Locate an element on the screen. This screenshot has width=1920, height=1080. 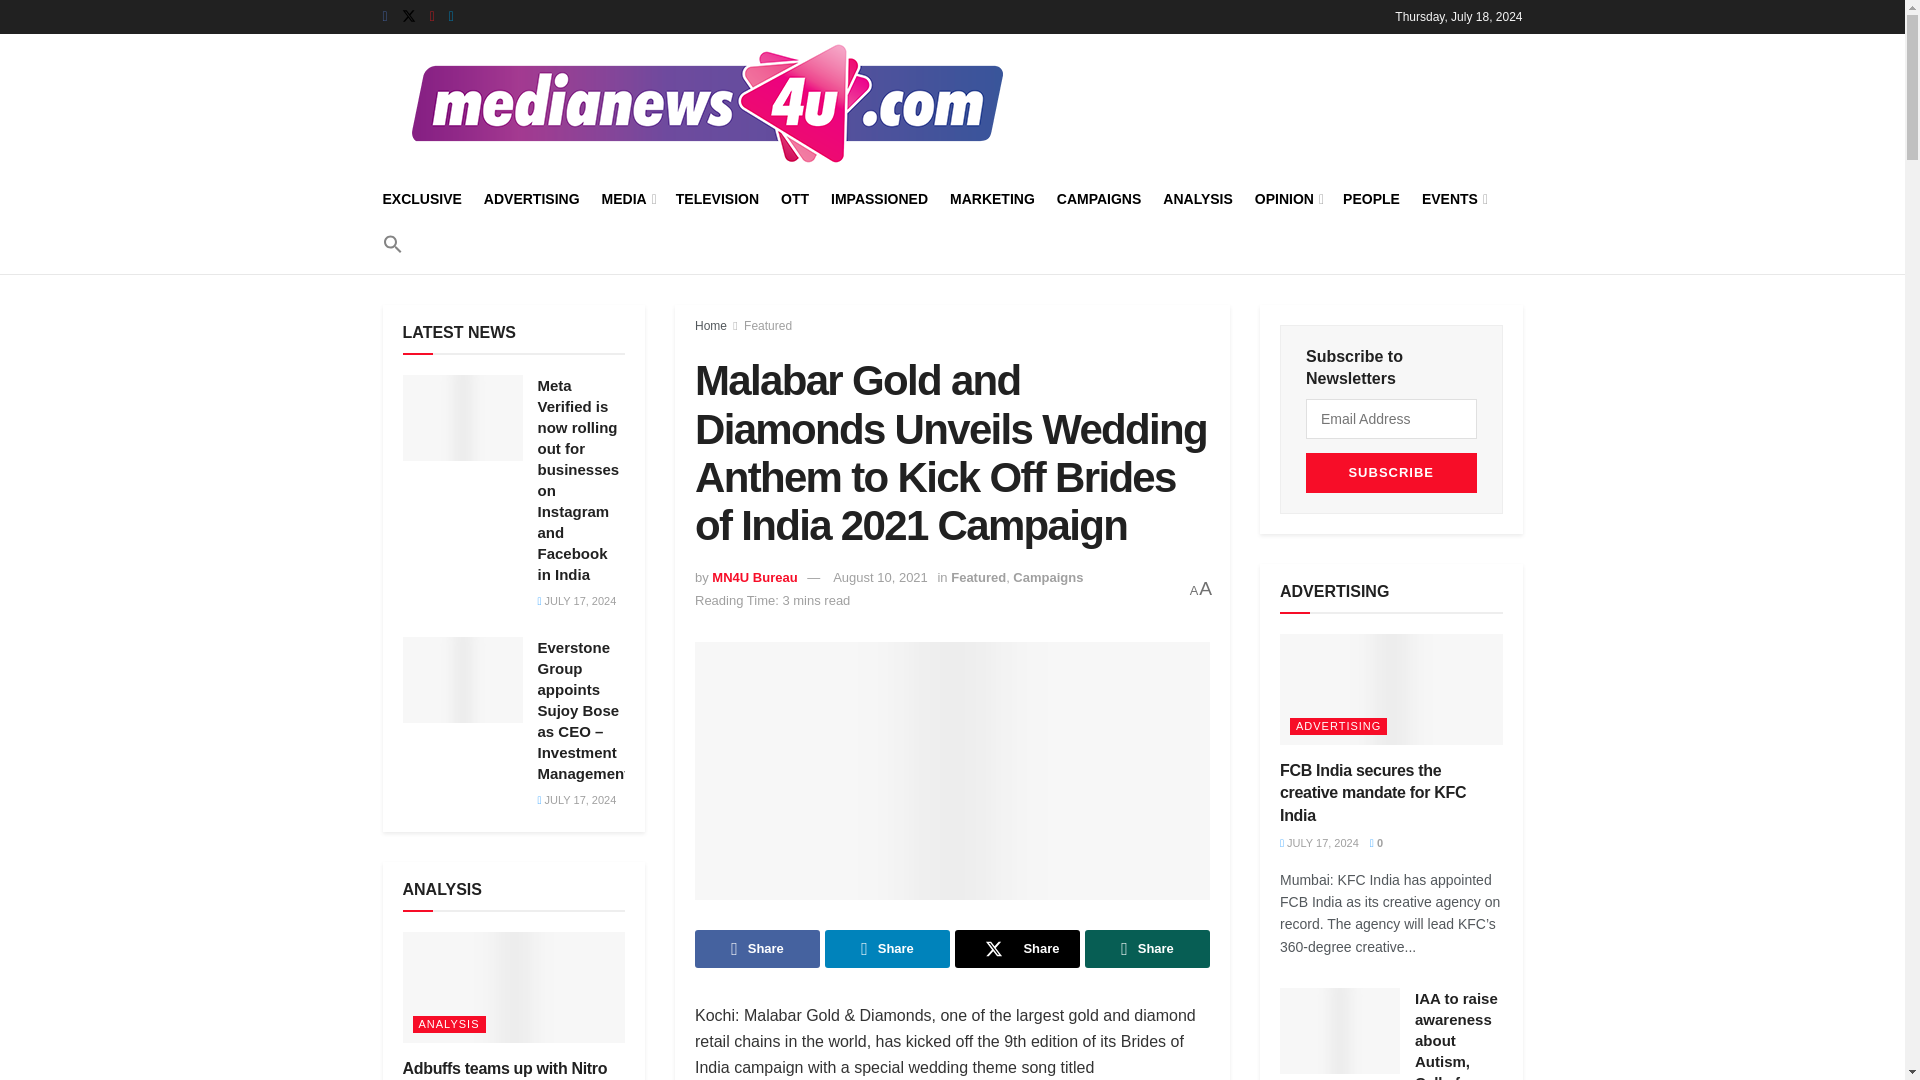
PEOPLE is located at coordinates (1370, 198).